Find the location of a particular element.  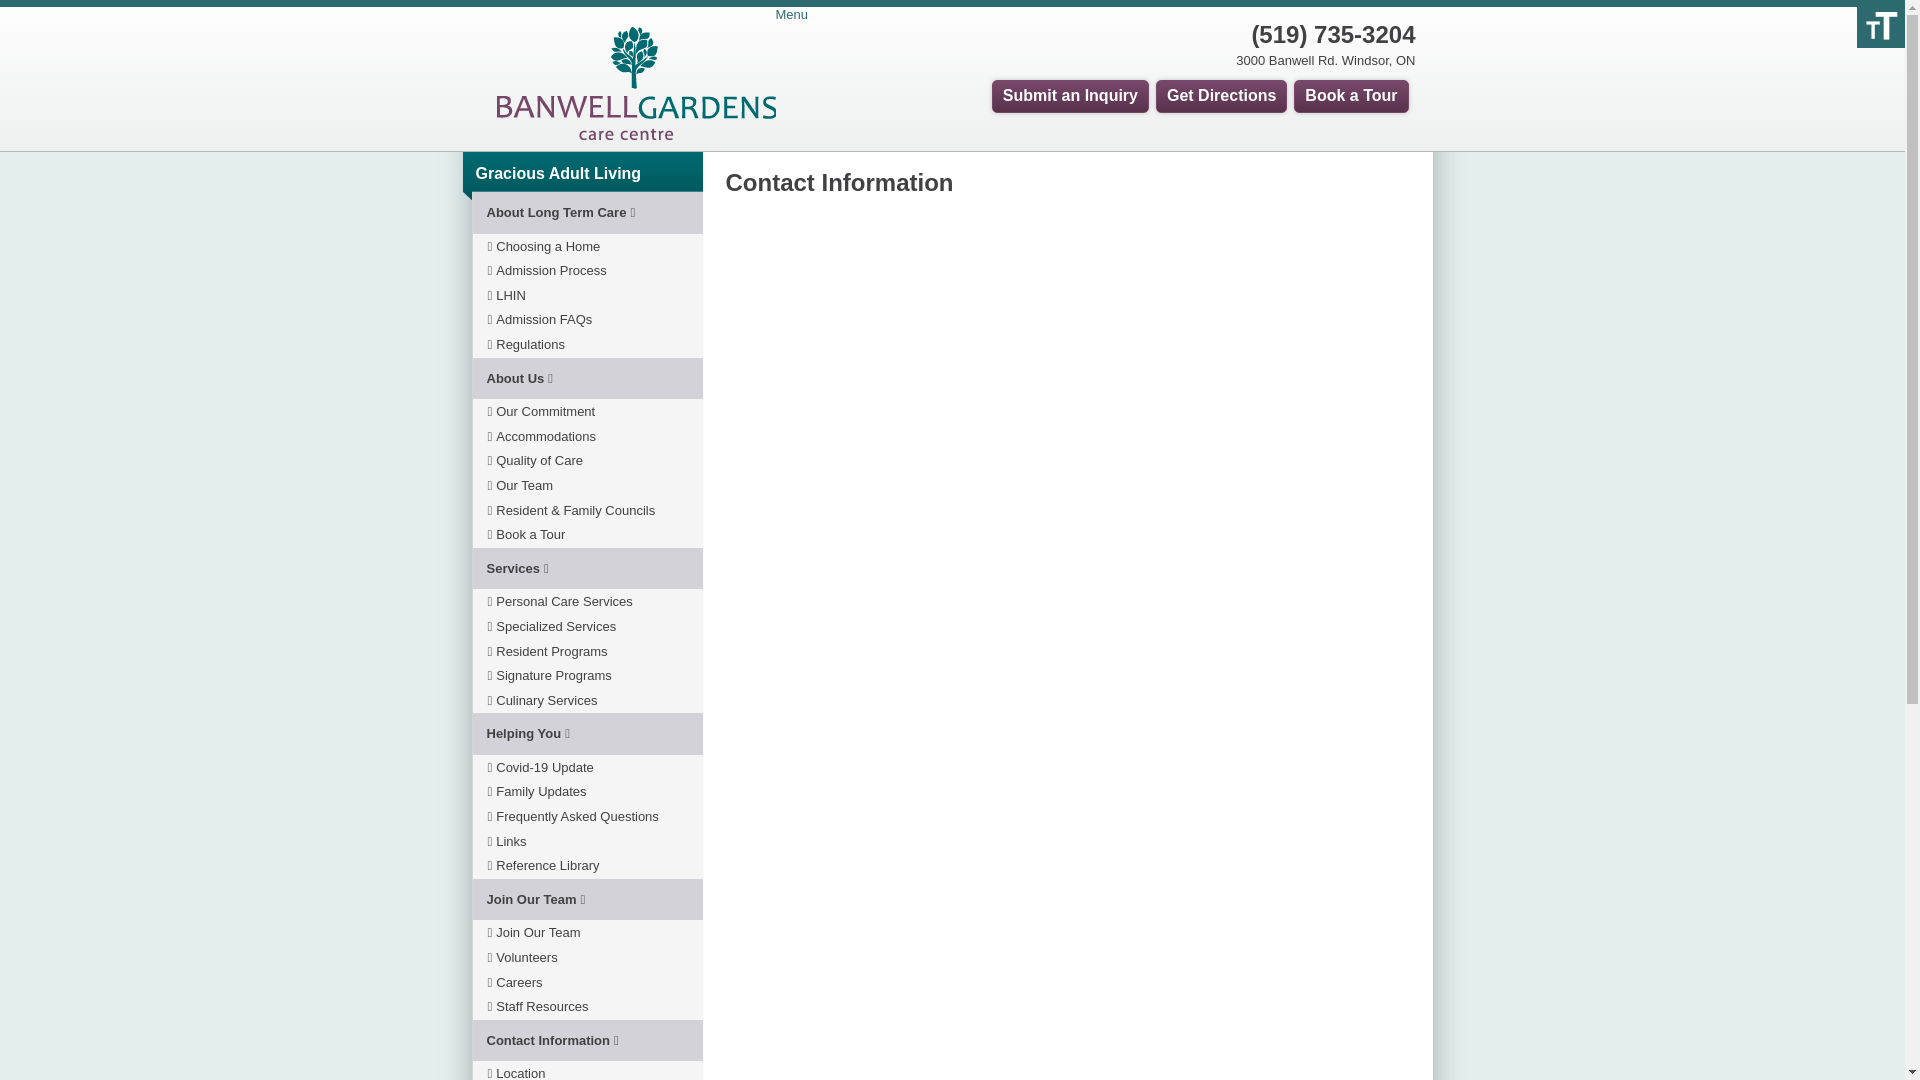

Book a Tour is located at coordinates (527, 535).